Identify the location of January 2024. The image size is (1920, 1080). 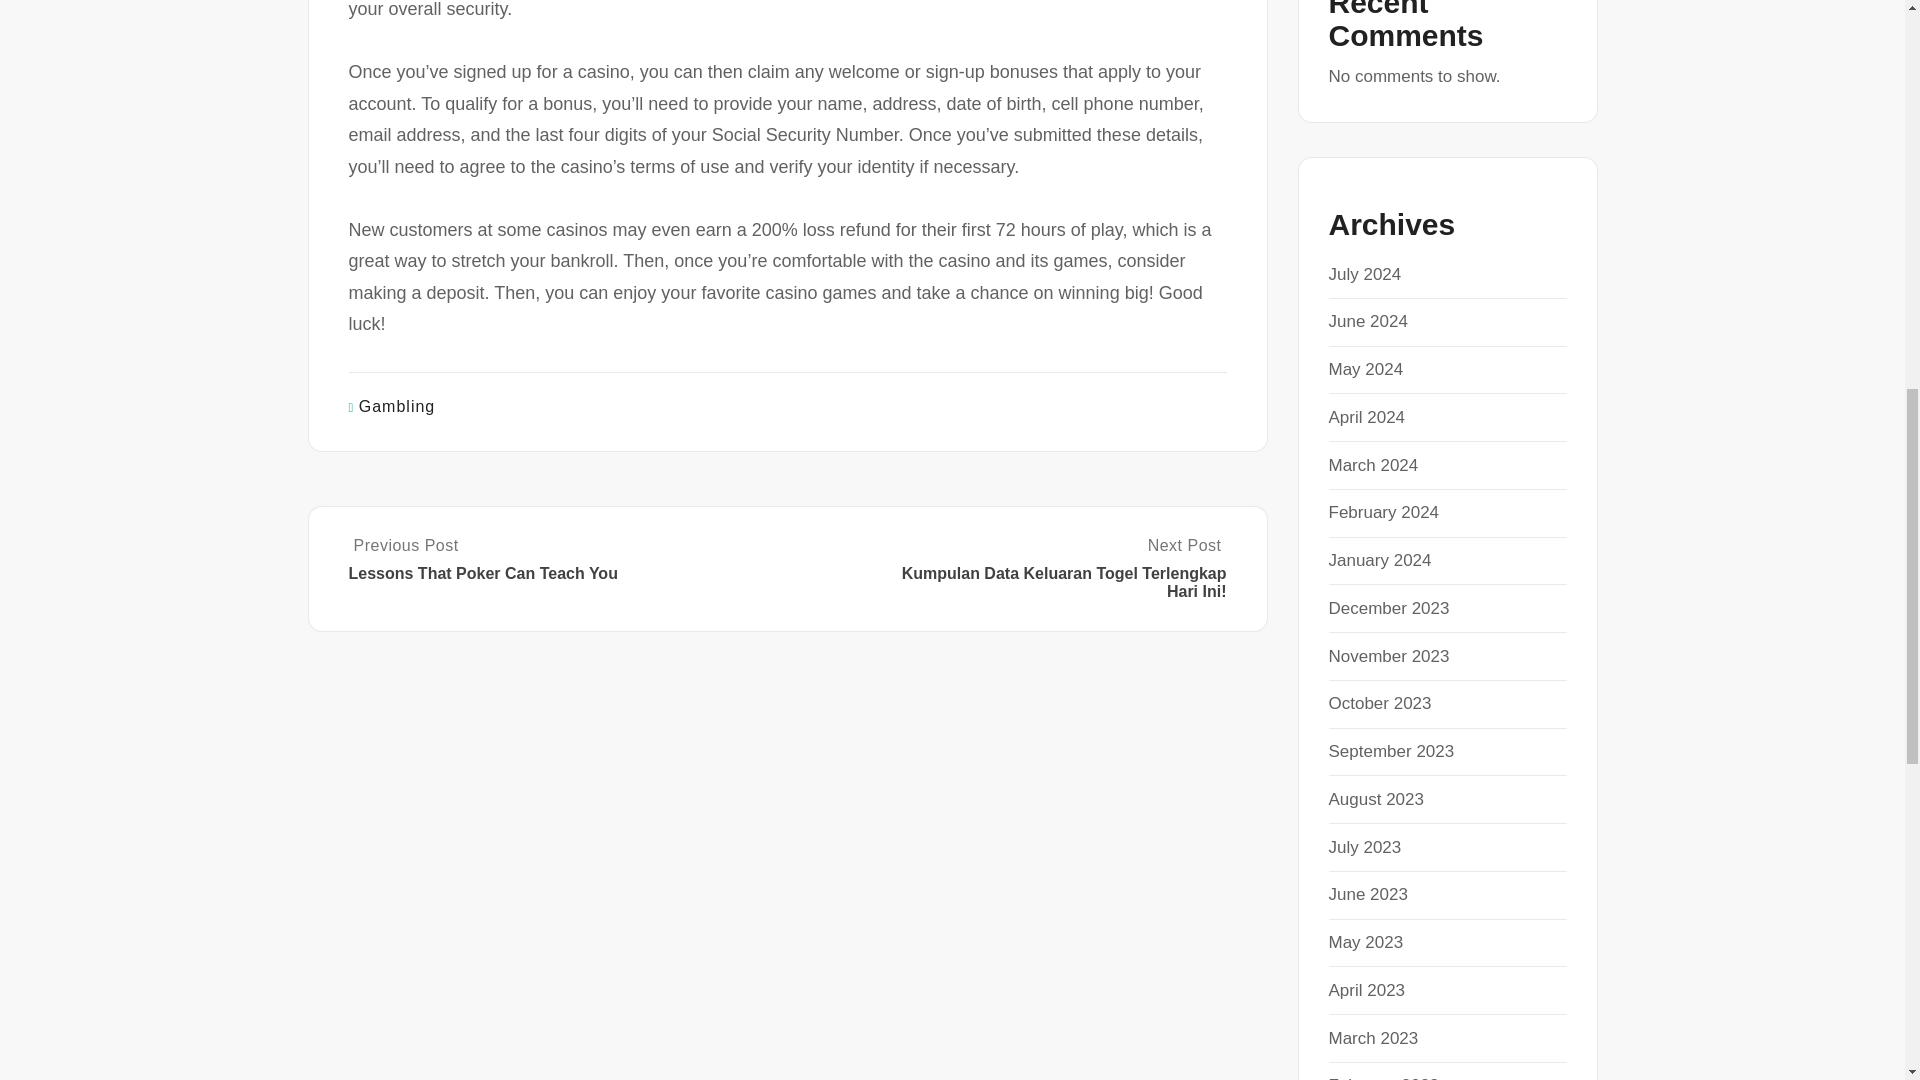
(1379, 560).